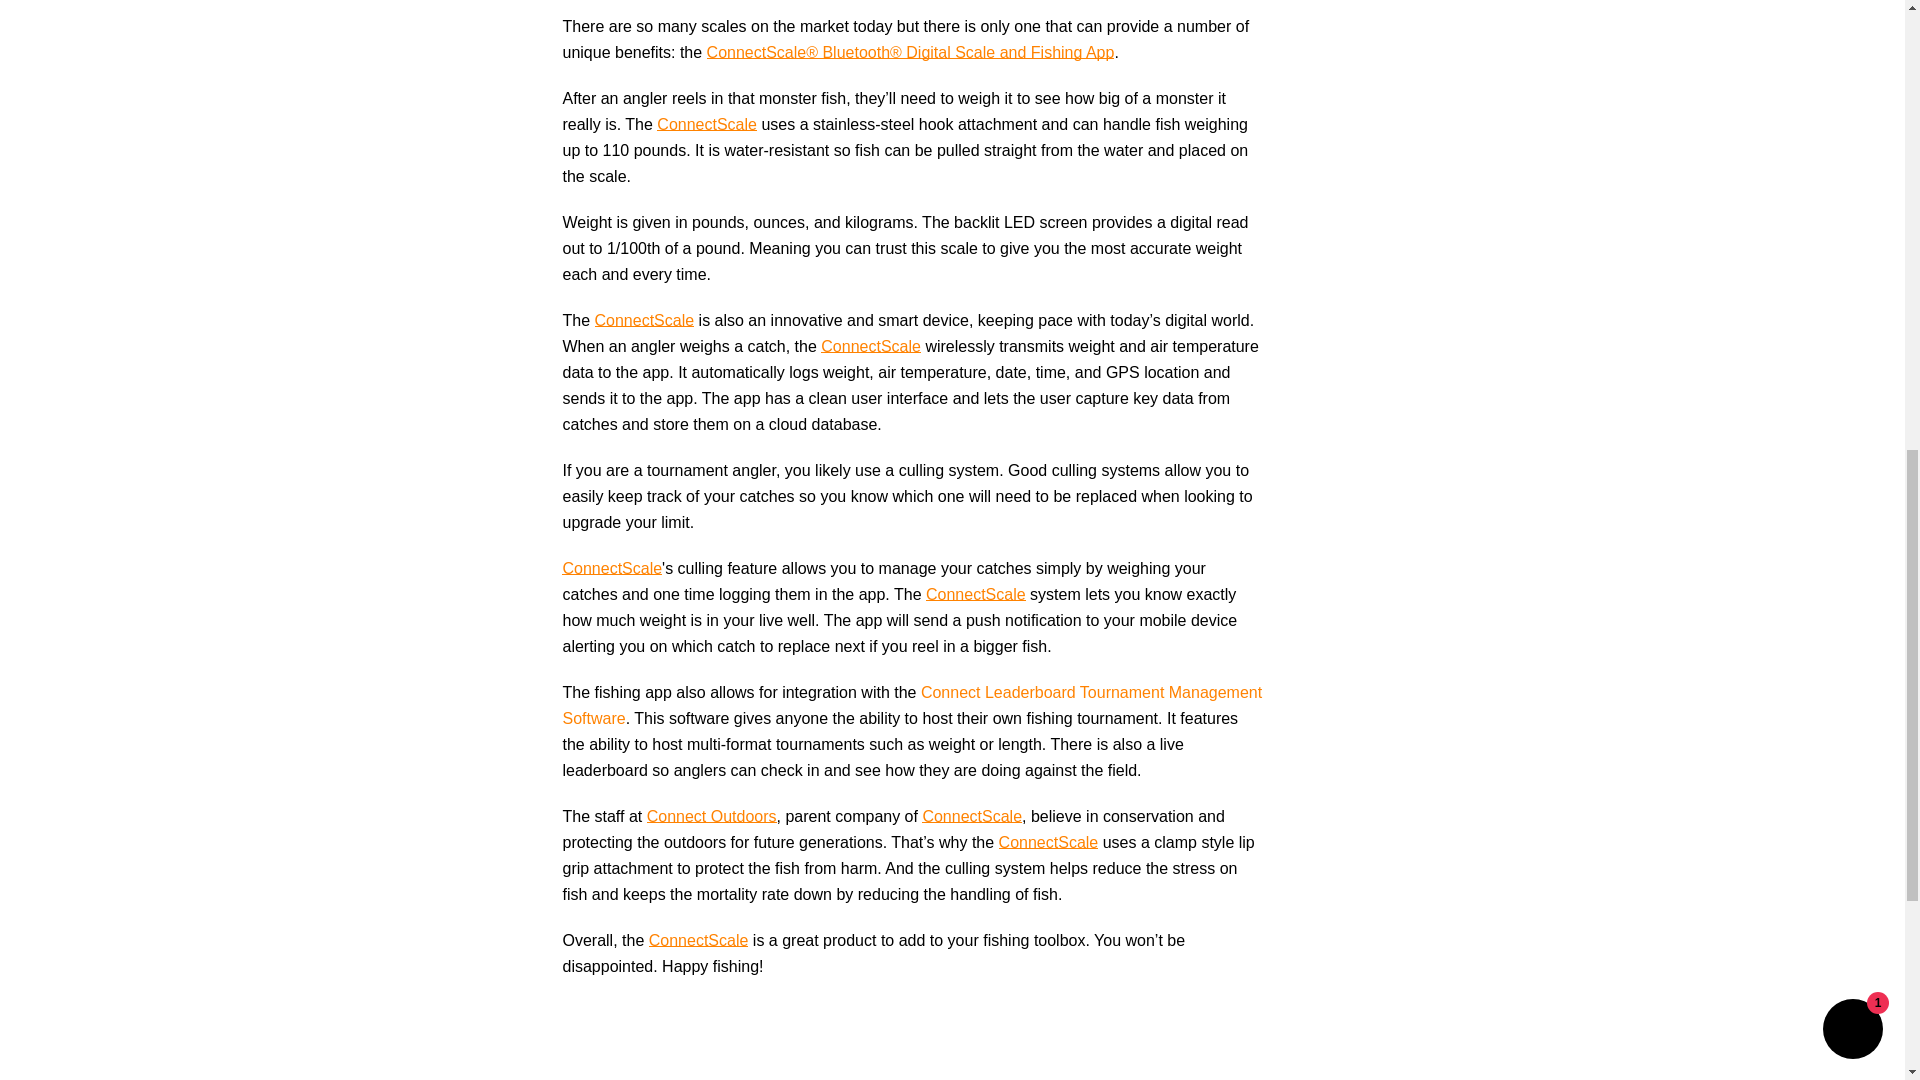 The height and width of the screenshot is (1080, 1920). Describe the element at coordinates (612, 568) in the screenshot. I see `ConnectScale` at that location.